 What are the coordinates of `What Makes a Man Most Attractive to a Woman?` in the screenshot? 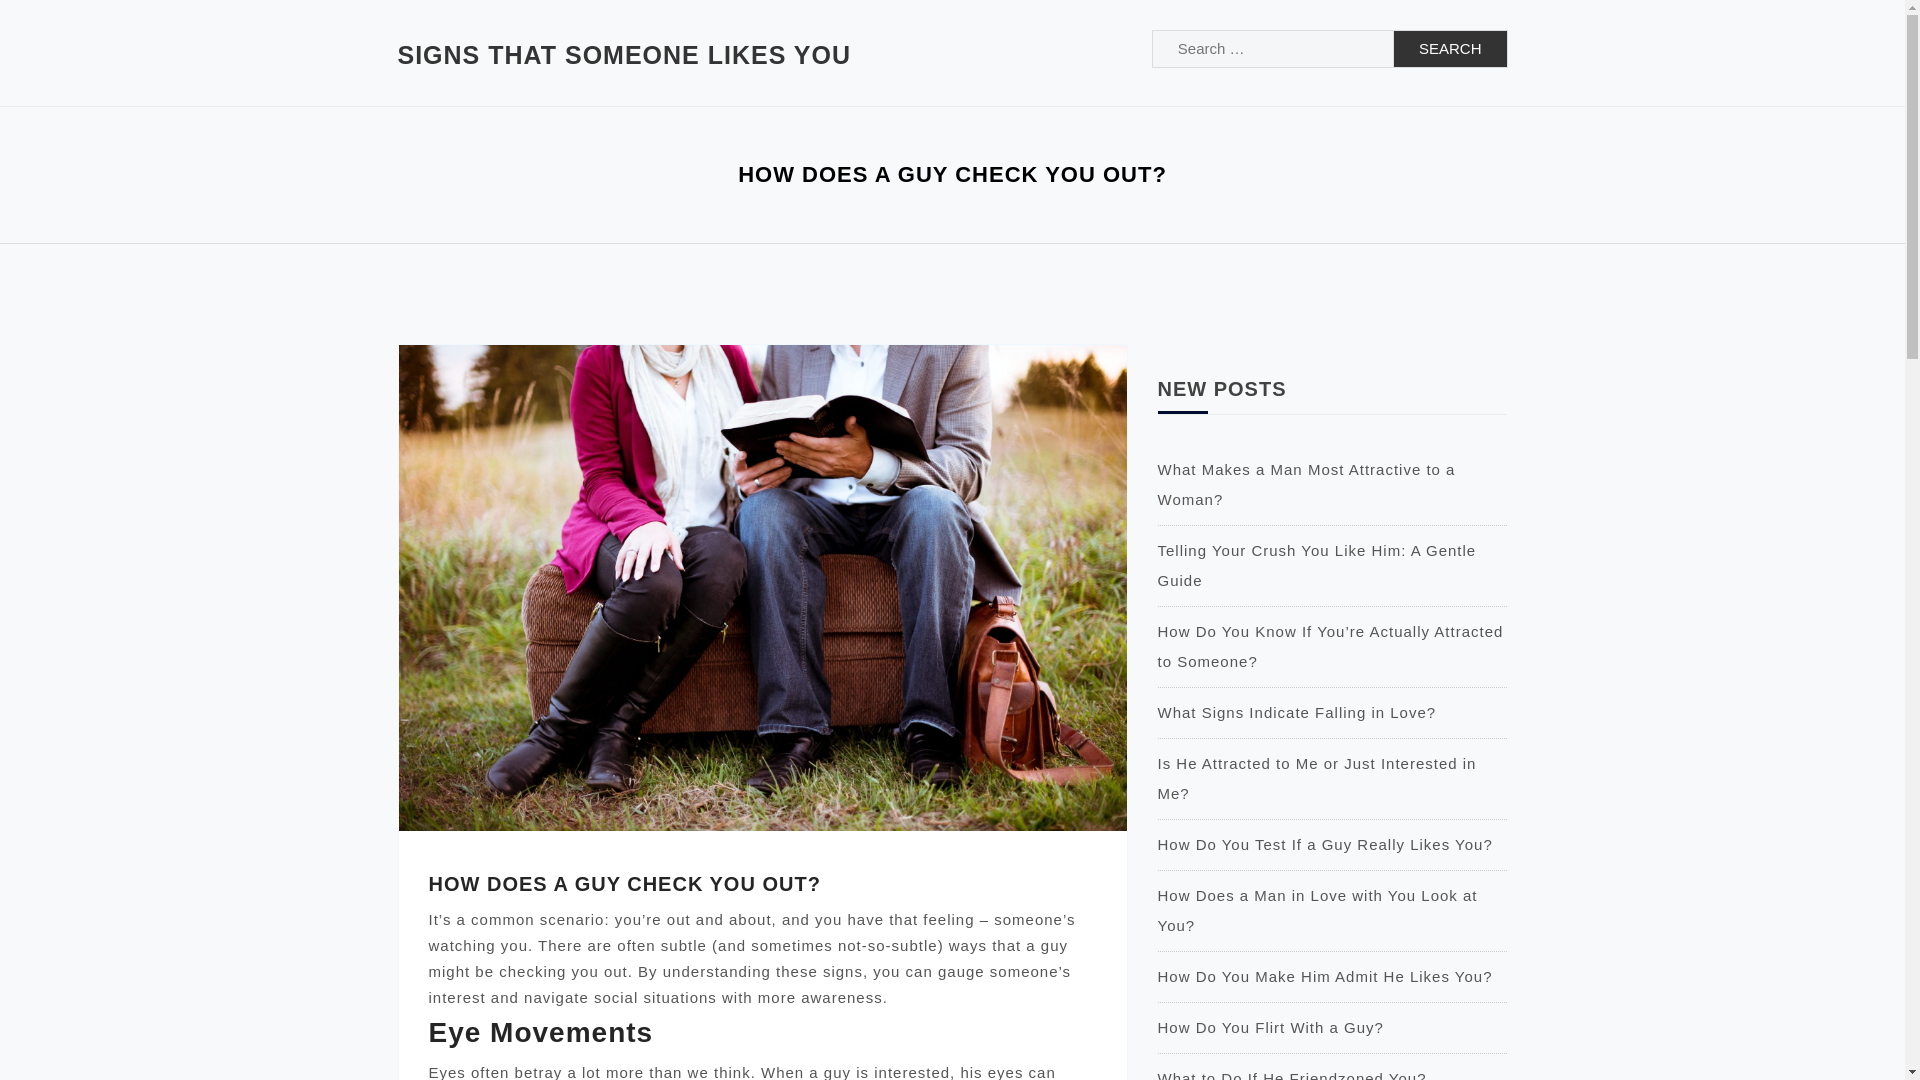 It's located at (1306, 484).